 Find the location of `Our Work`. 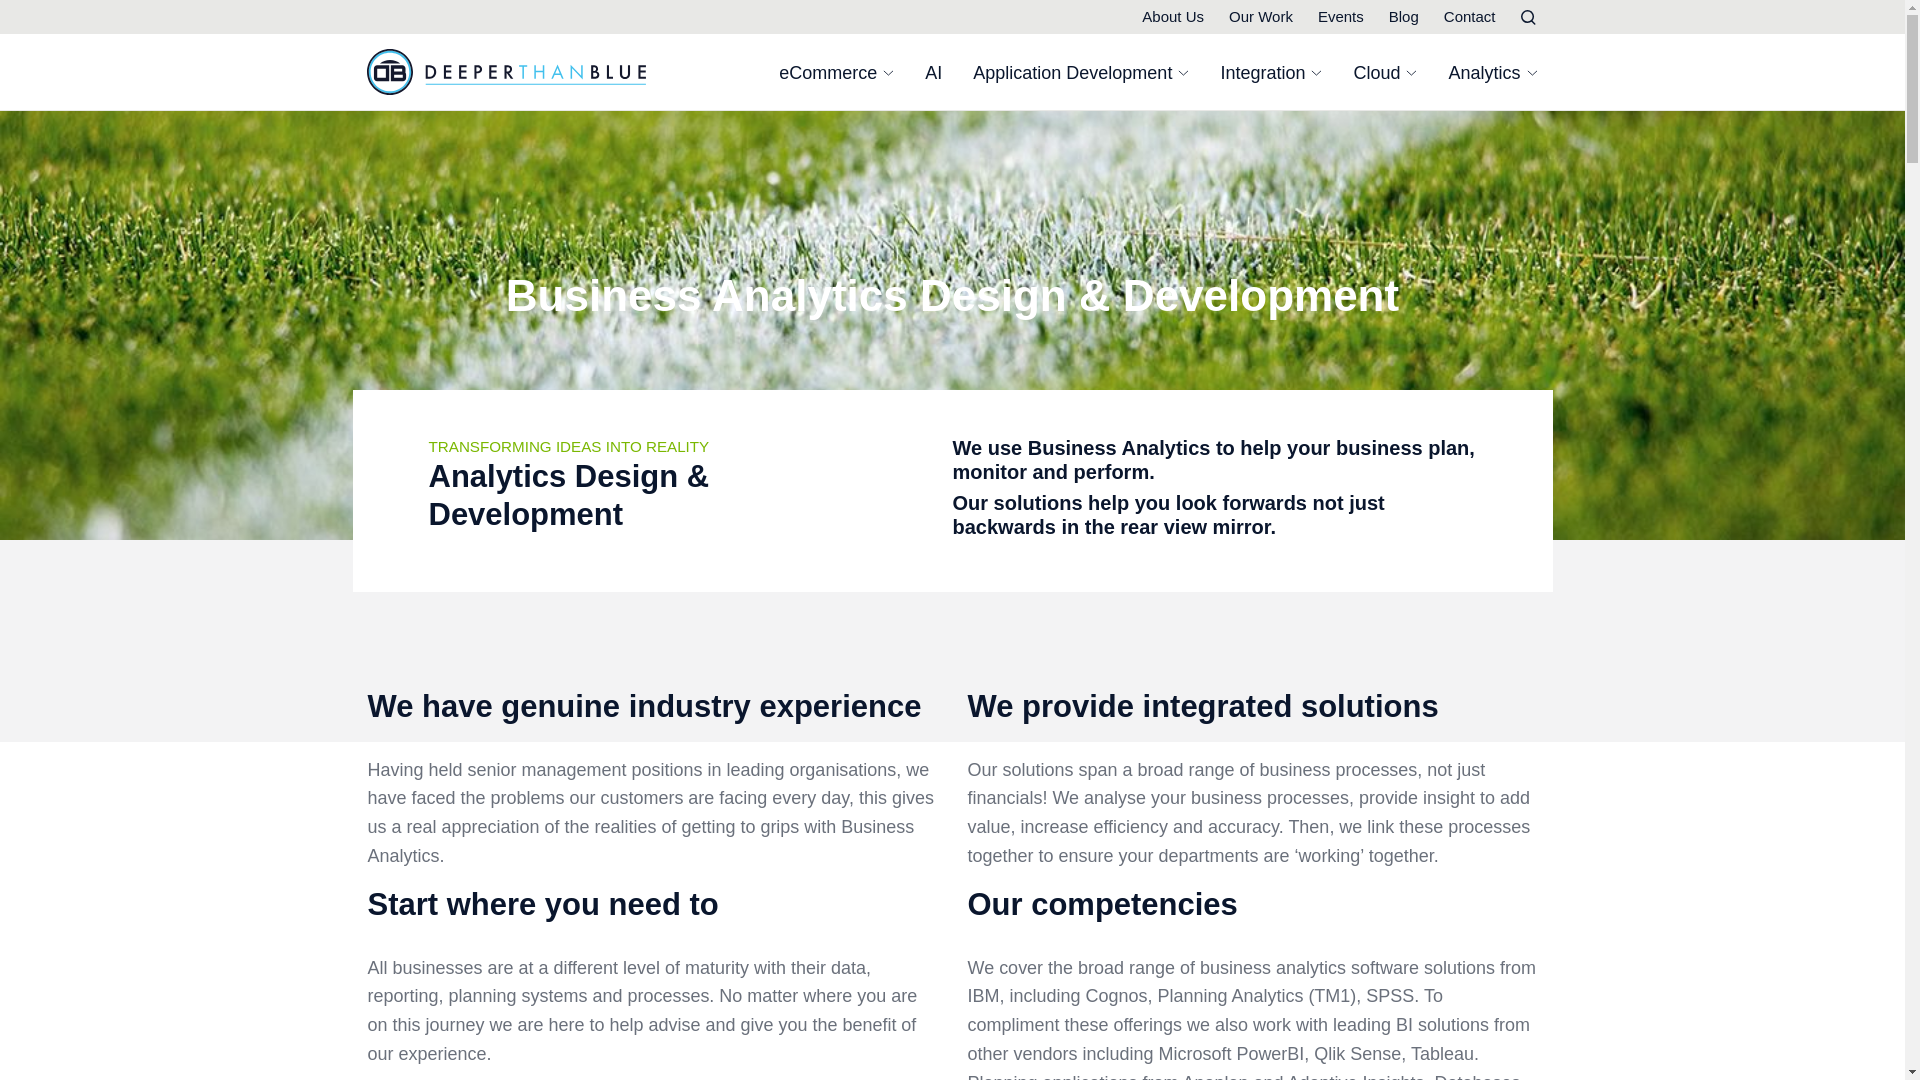

Our Work is located at coordinates (1260, 16).